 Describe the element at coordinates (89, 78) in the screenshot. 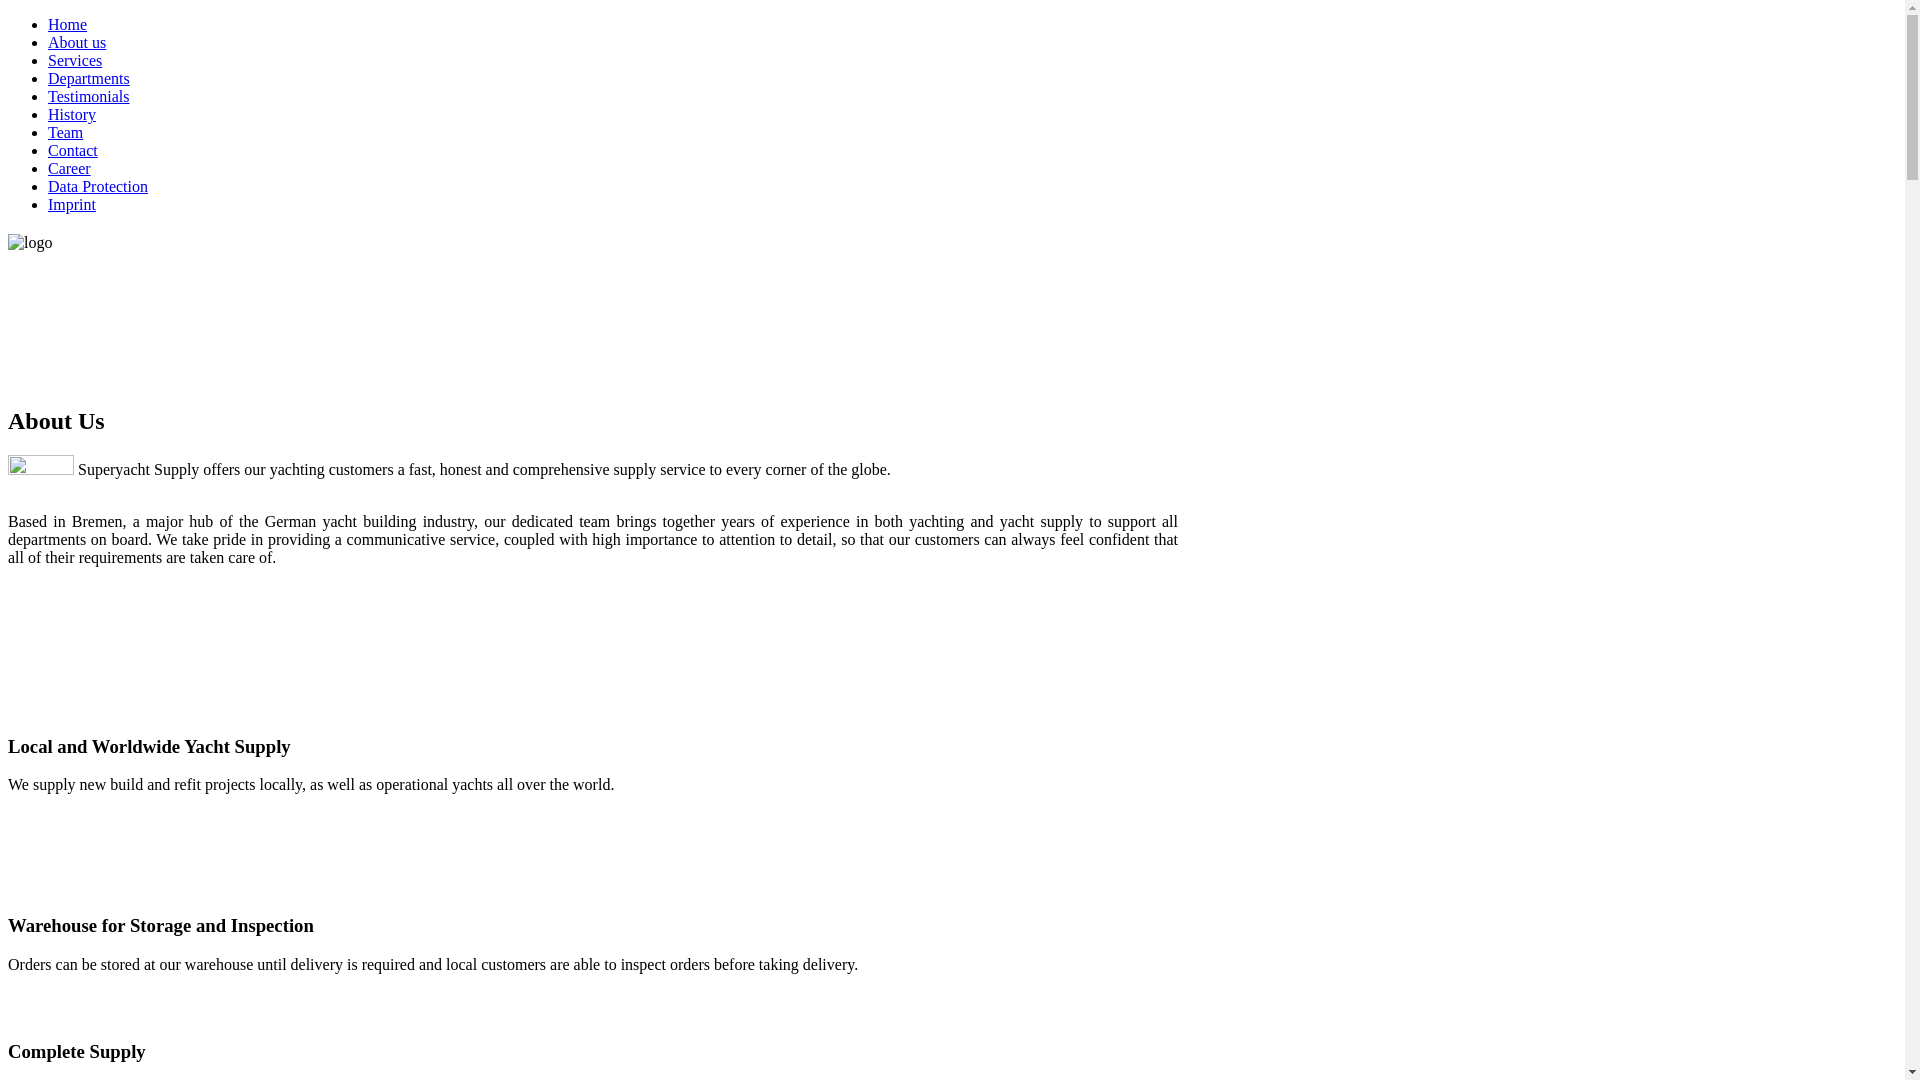

I see `Departments` at that location.